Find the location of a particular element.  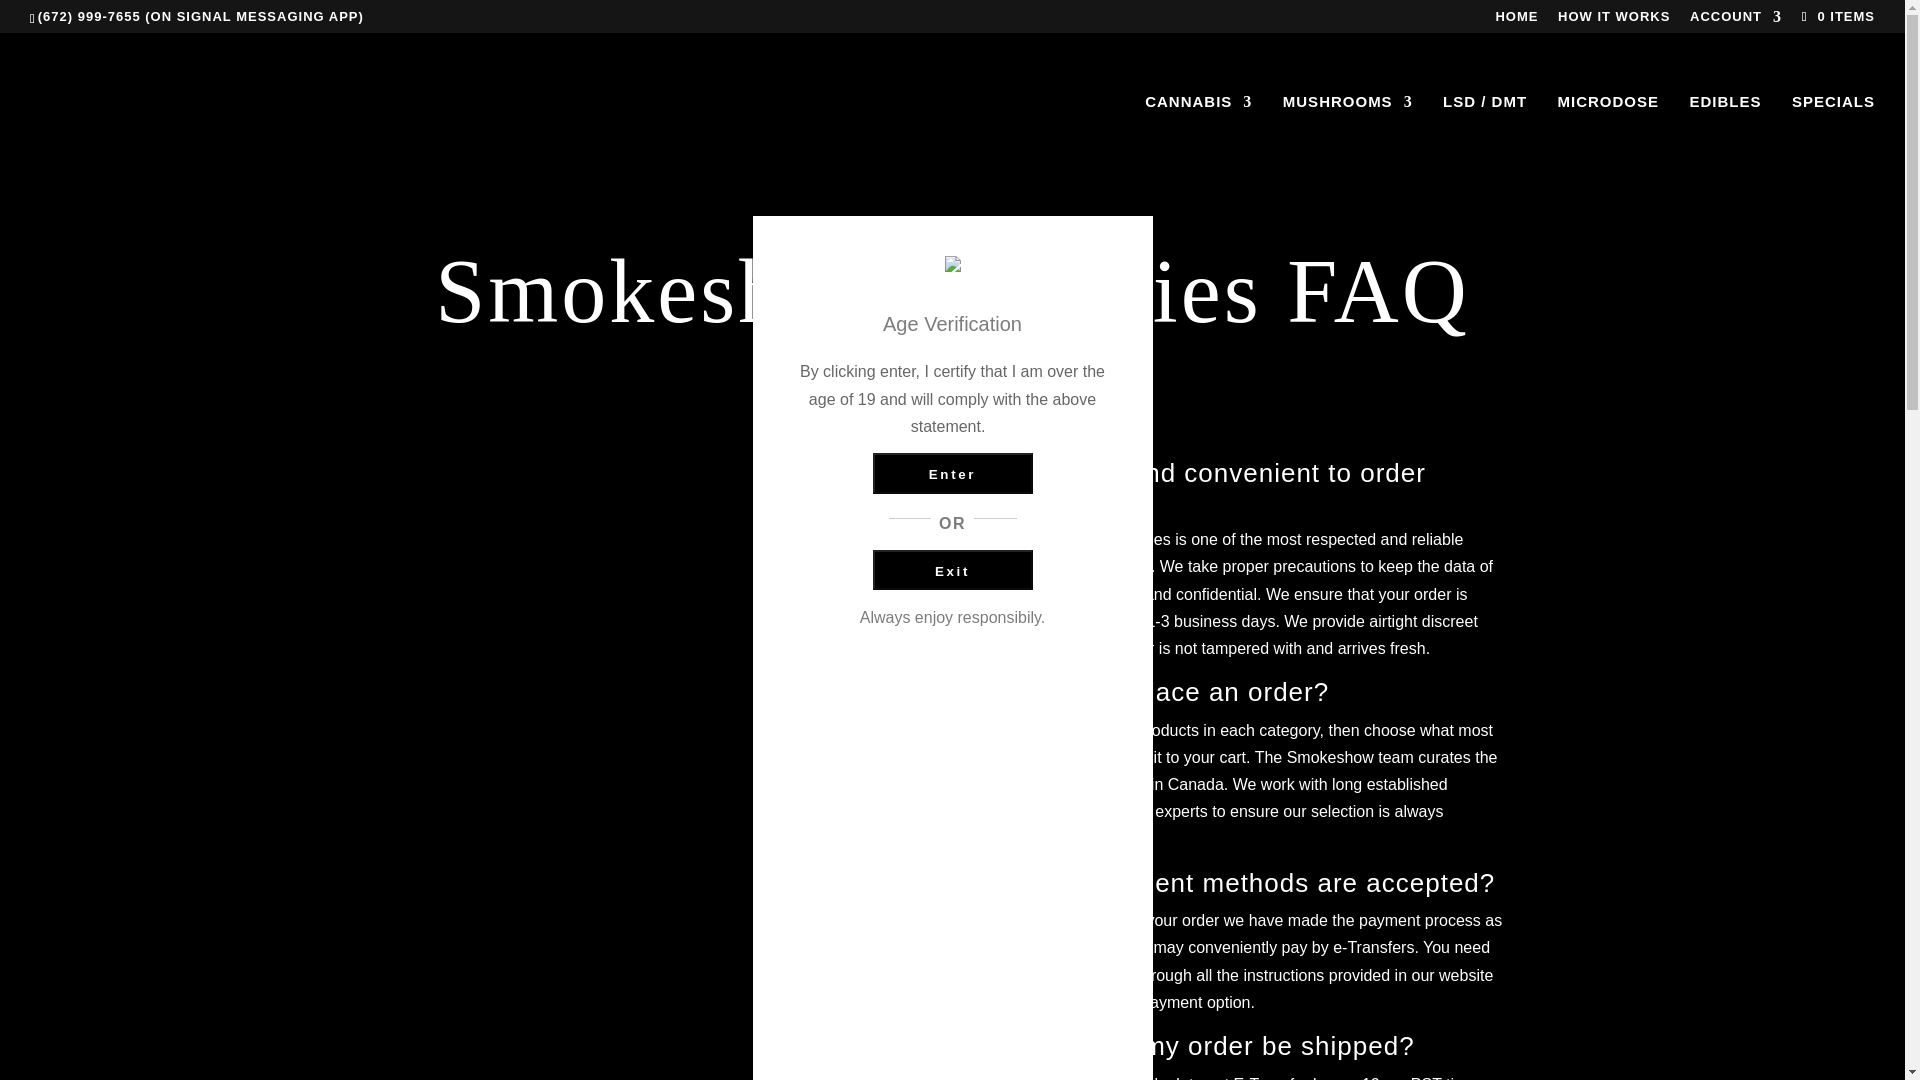

CANNABIS is located at coordinates (1198, 130).